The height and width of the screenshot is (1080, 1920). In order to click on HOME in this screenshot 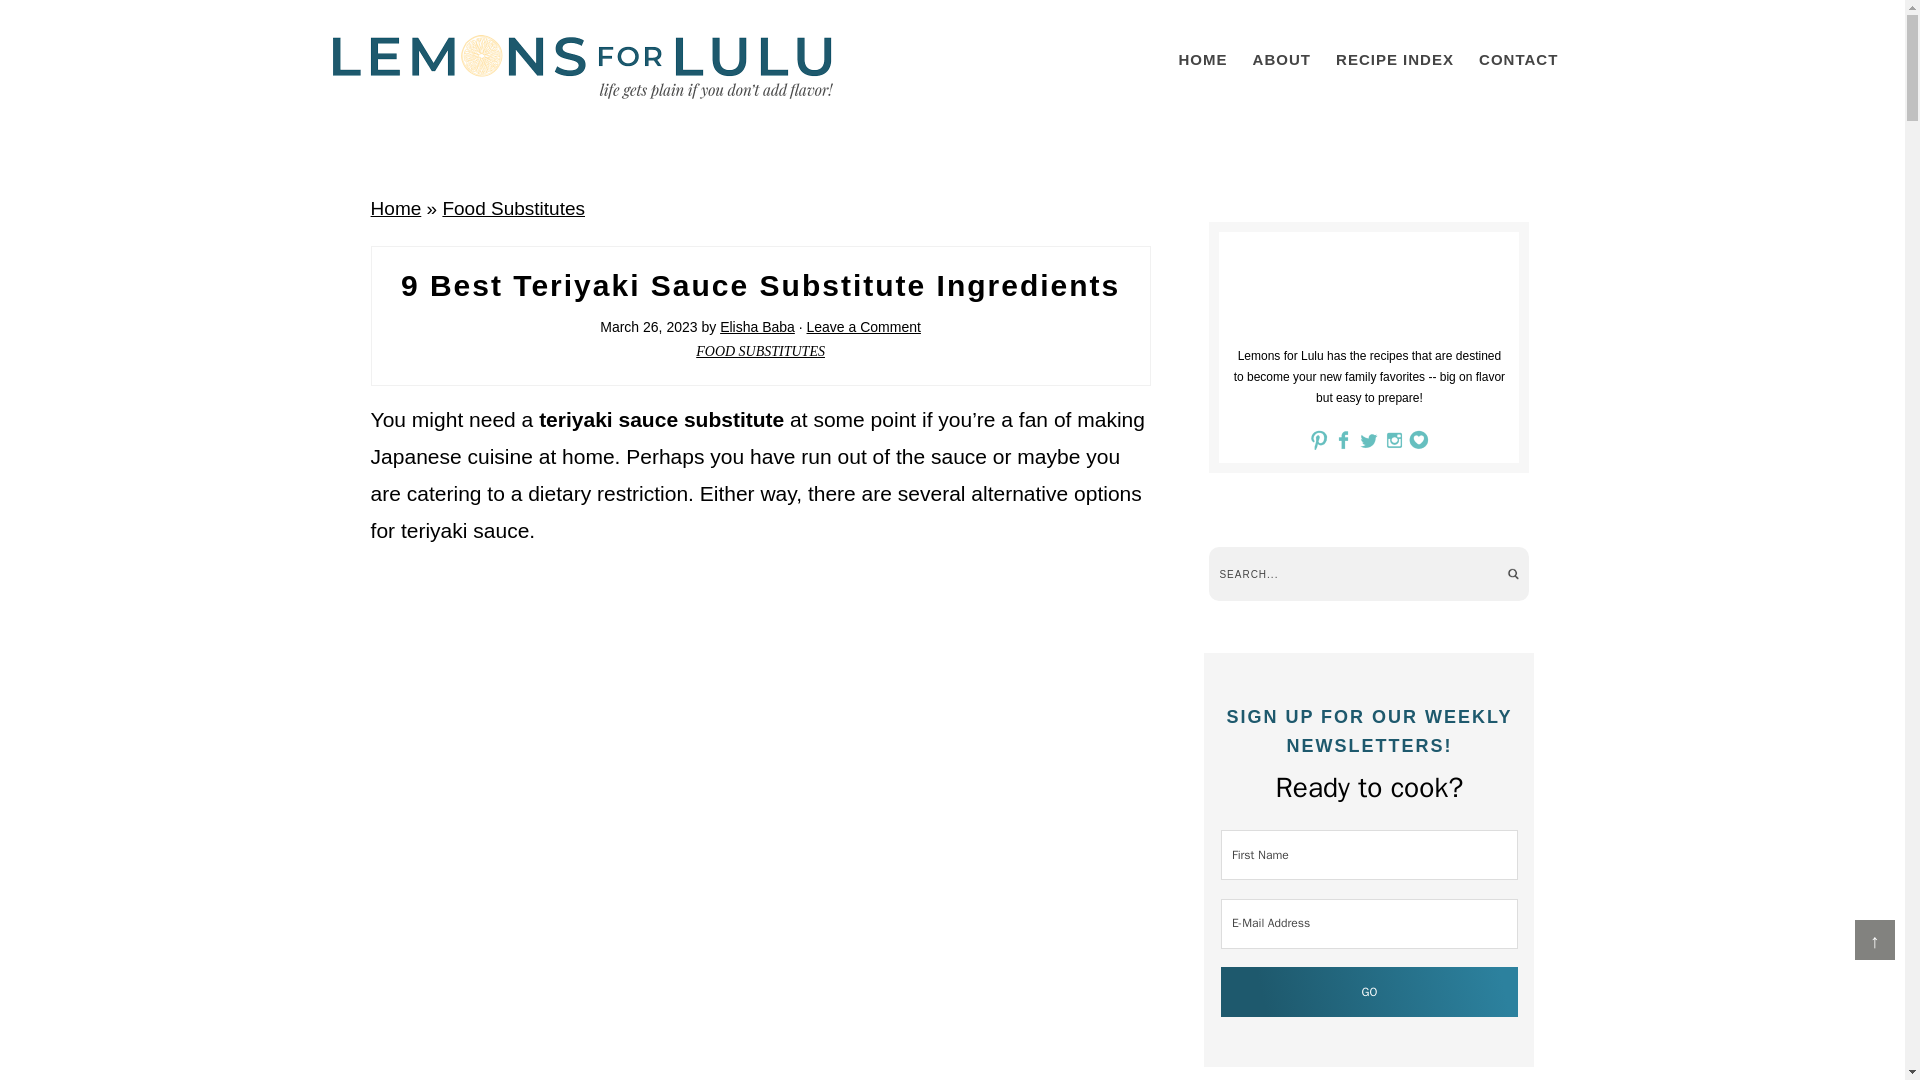, I will do `click(1202, 59)`.